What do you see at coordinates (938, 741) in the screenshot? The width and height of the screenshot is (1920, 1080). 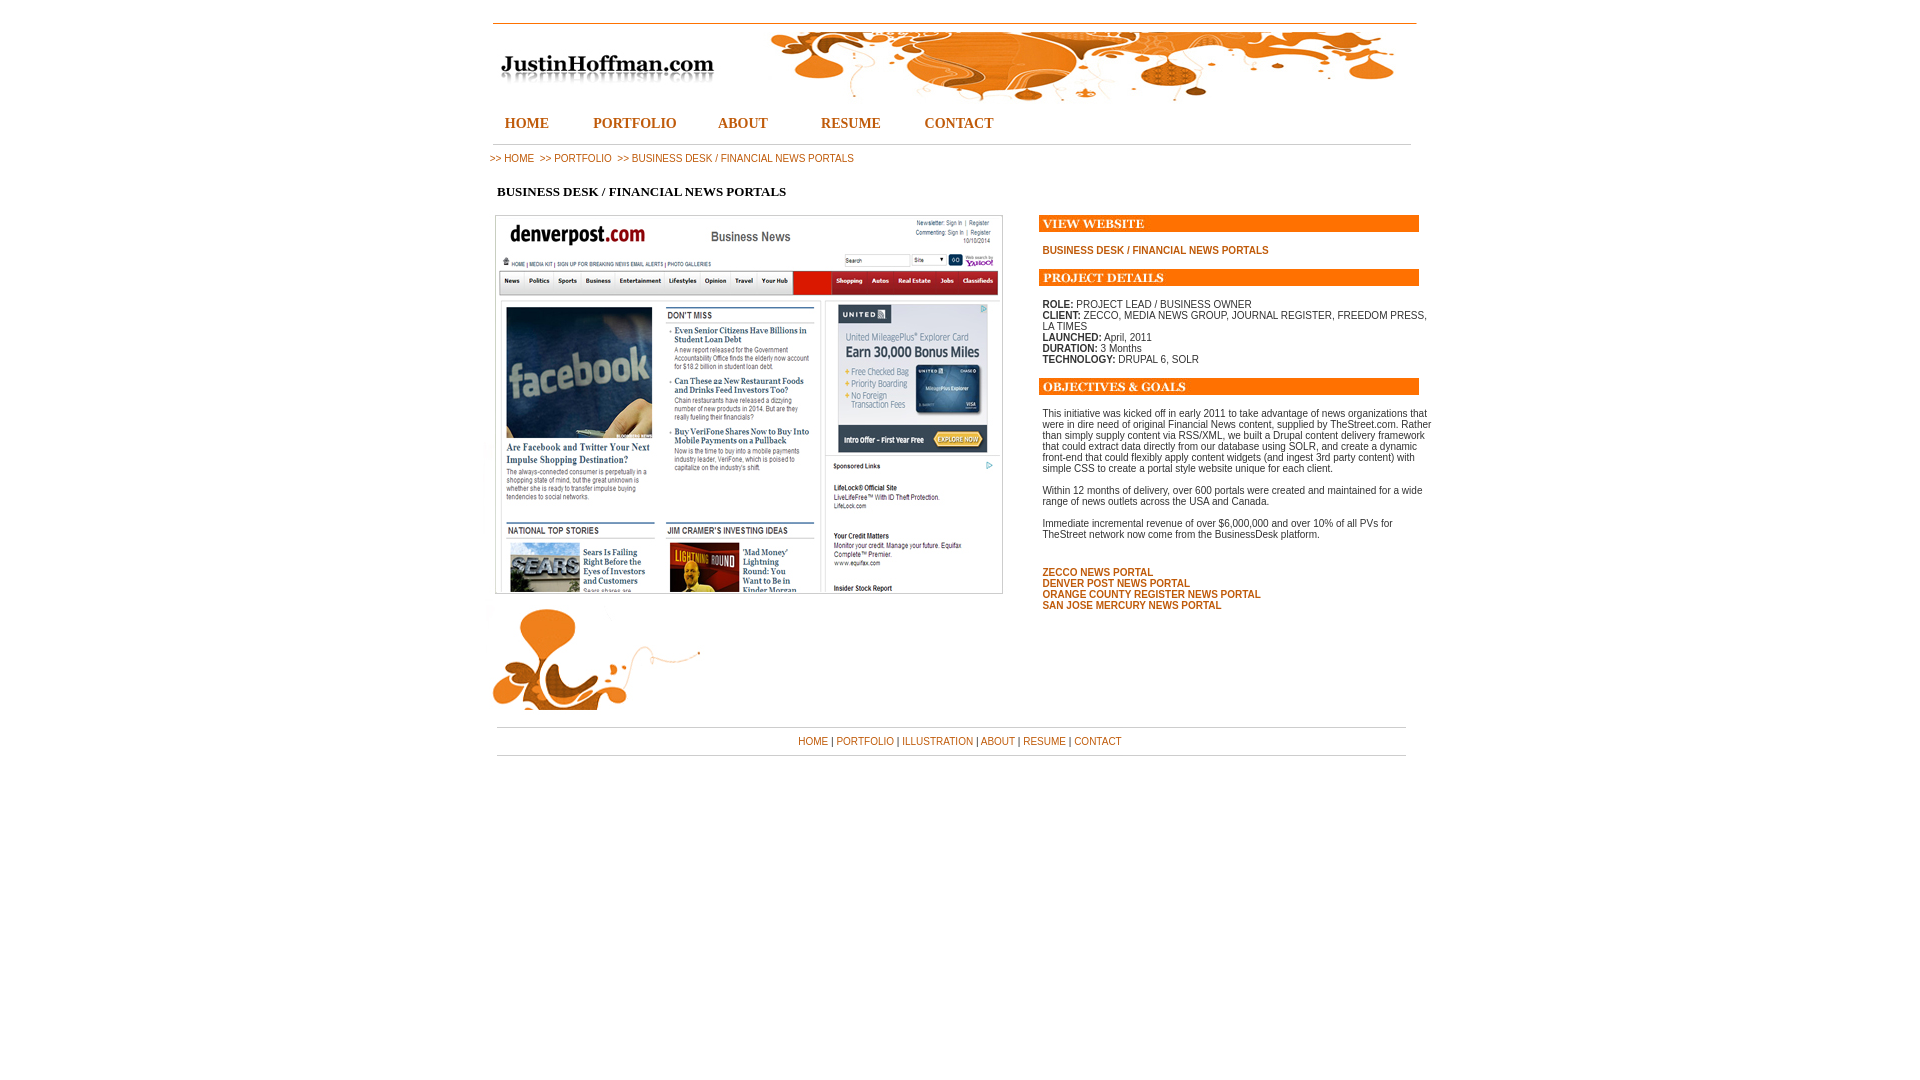 I see `ILLUSTRATION` at bounding box center [938, 741].